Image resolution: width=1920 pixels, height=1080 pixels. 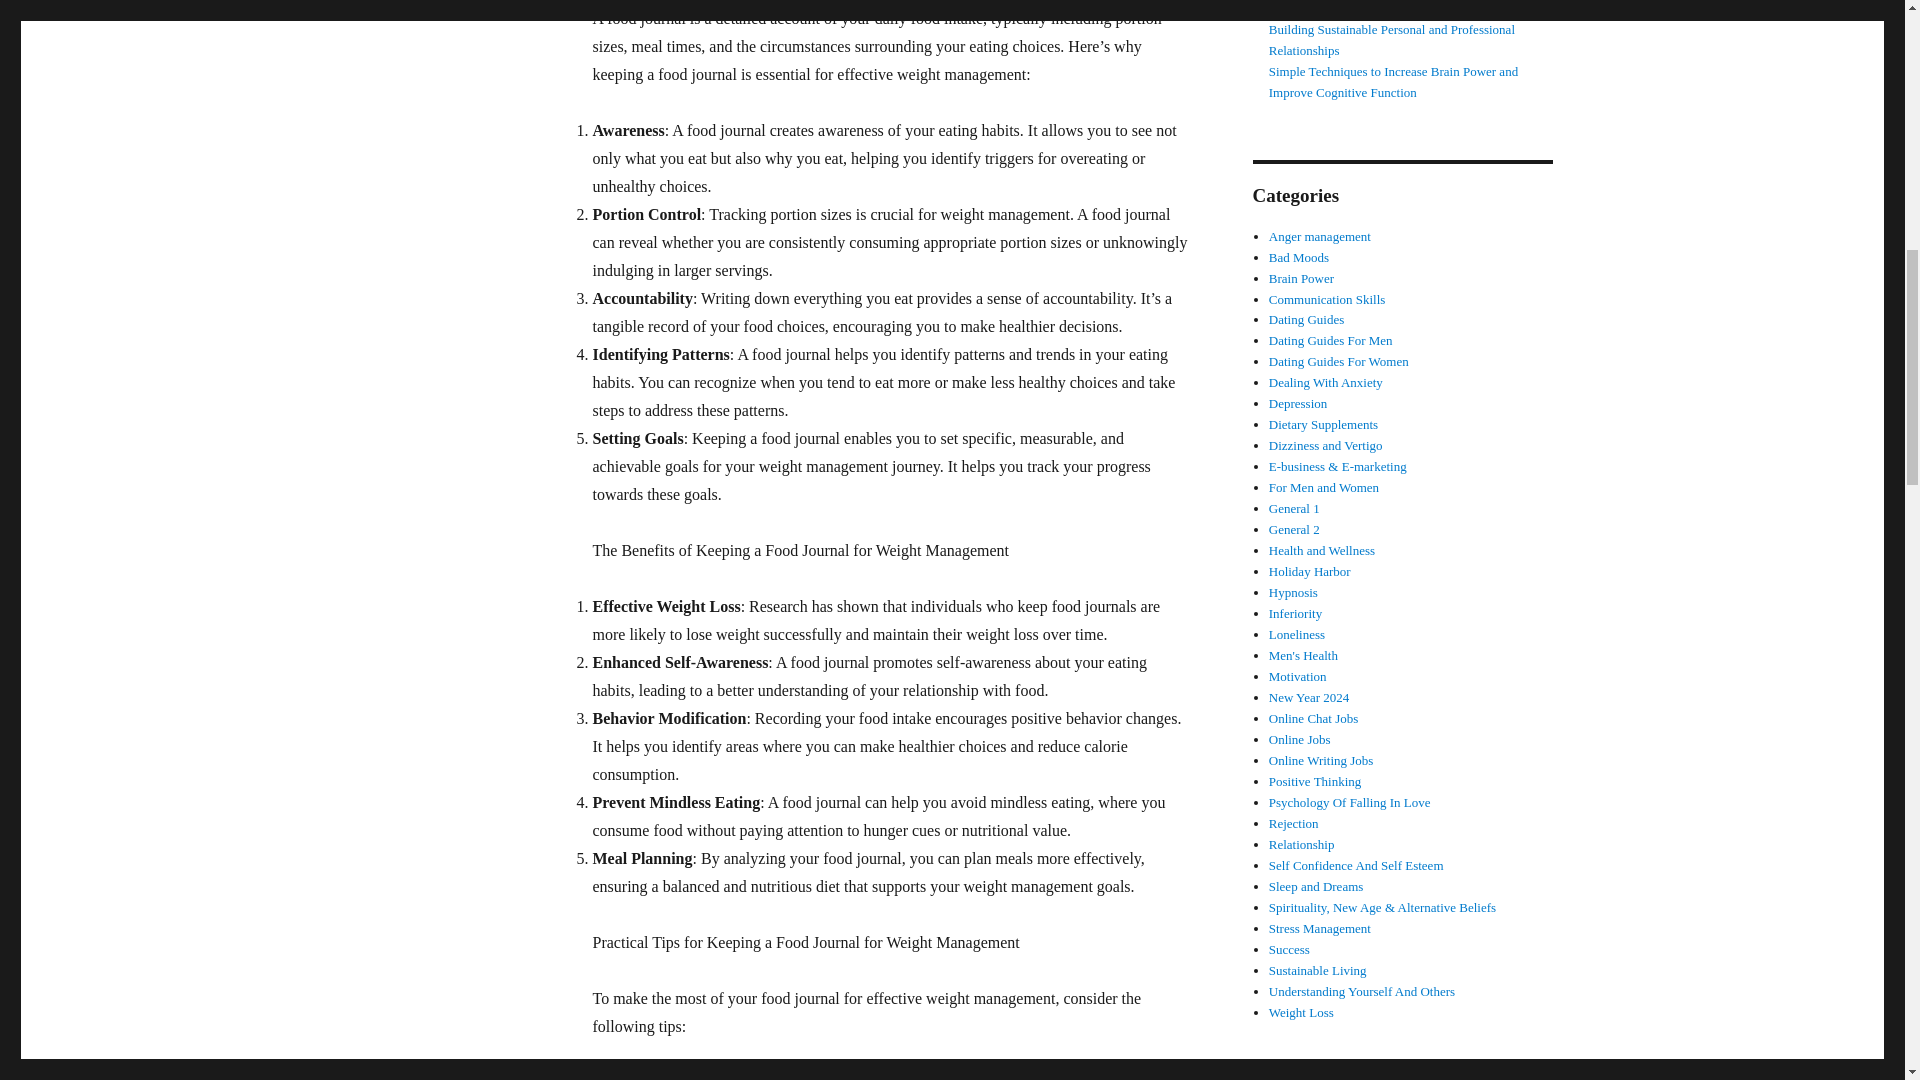 What do you see at coordinates (1331, 340) in the screenshot?
I see `Dating Guides For Men` at bounding box center [1331, 340].